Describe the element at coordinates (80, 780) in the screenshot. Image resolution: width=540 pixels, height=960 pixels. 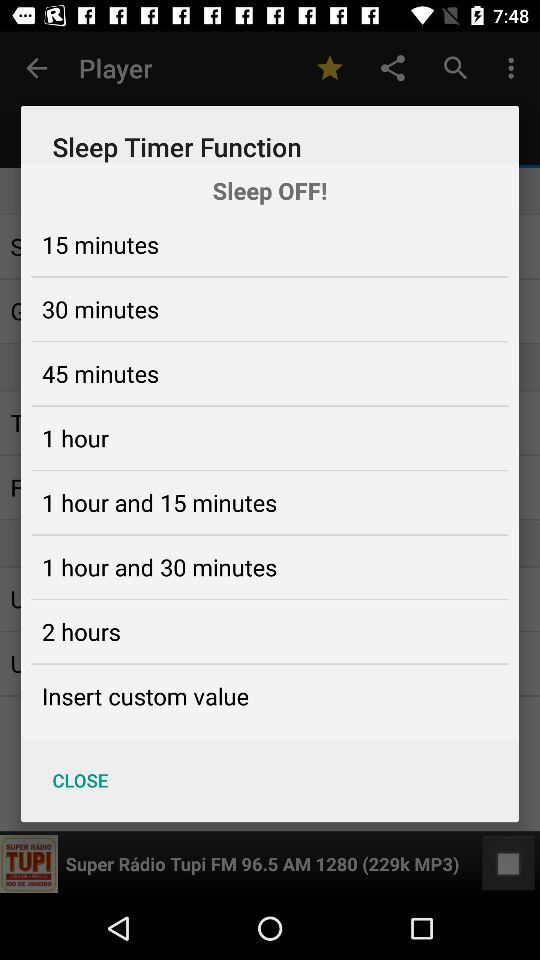
I see `turn on the icon below the insert custom value item` at that location.